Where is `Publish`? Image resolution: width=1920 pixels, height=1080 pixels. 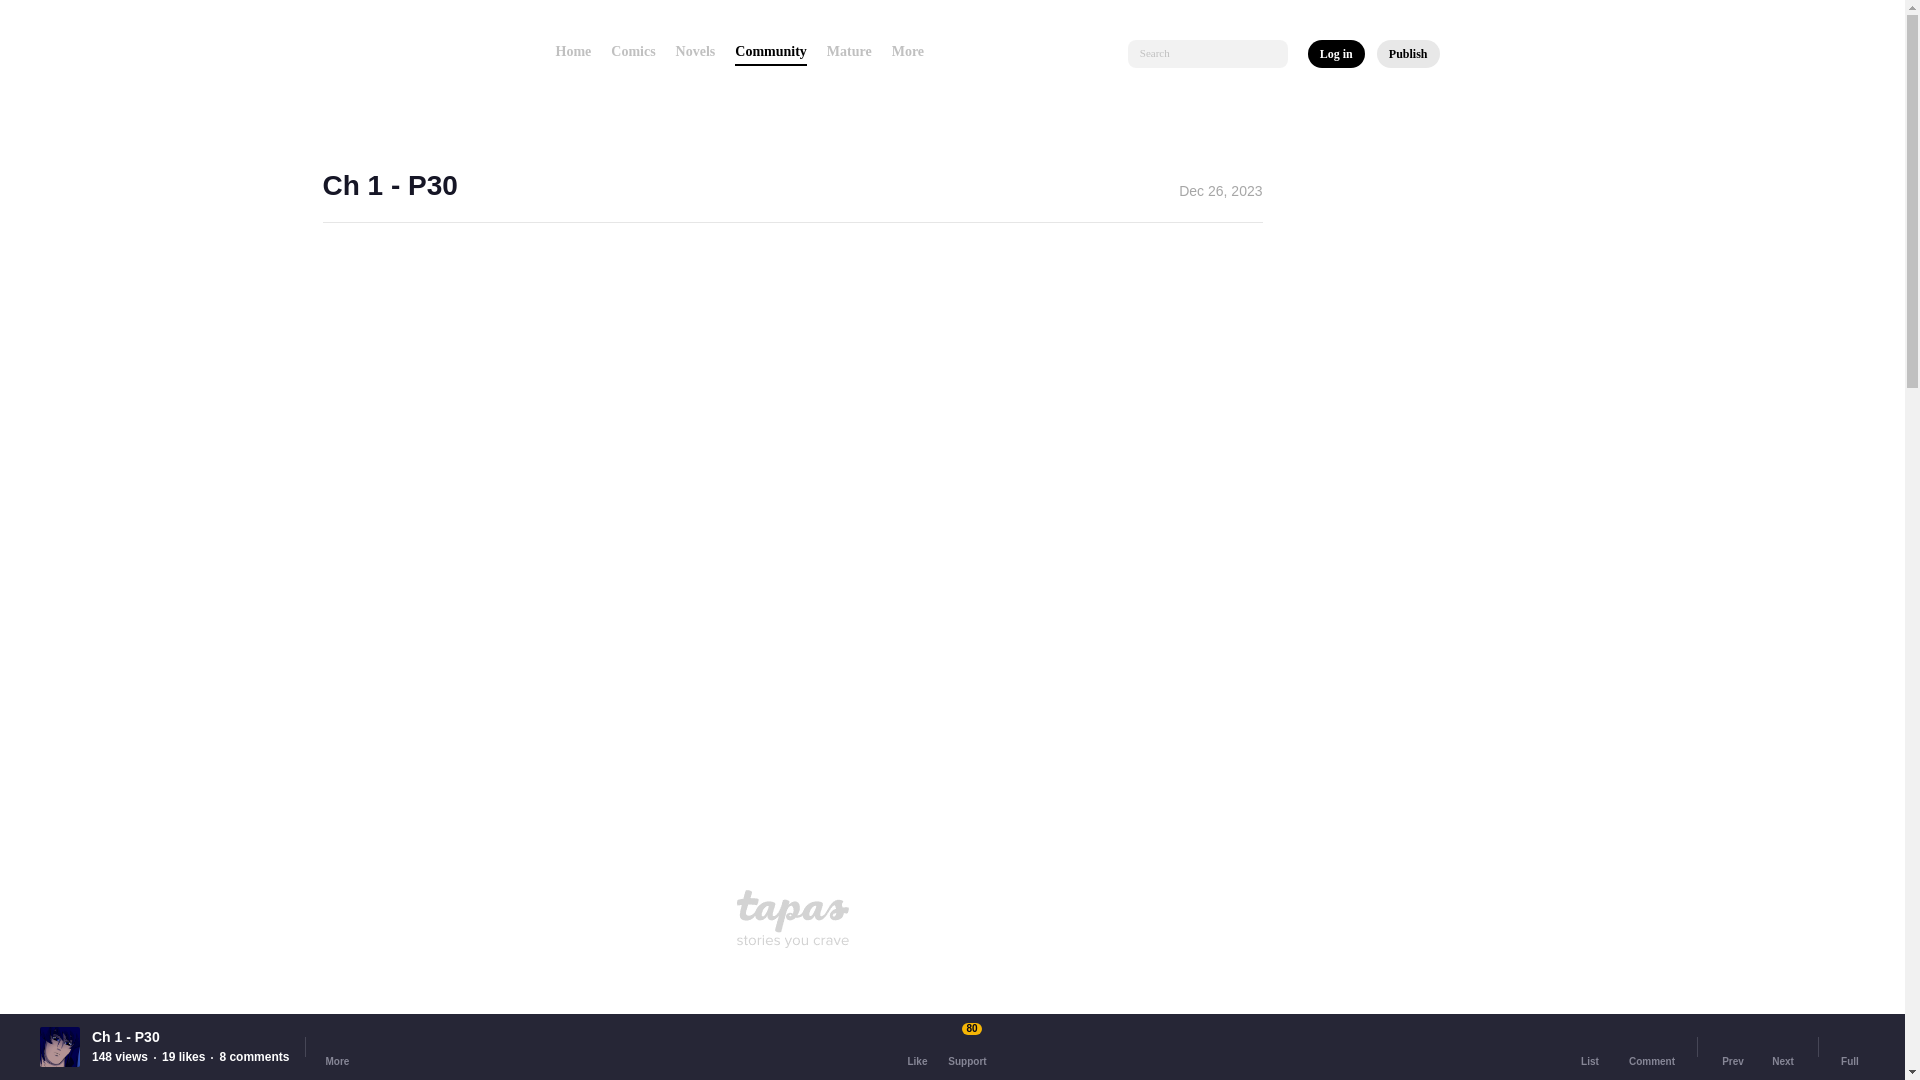 Publish is located at coordinates (1408, 54).